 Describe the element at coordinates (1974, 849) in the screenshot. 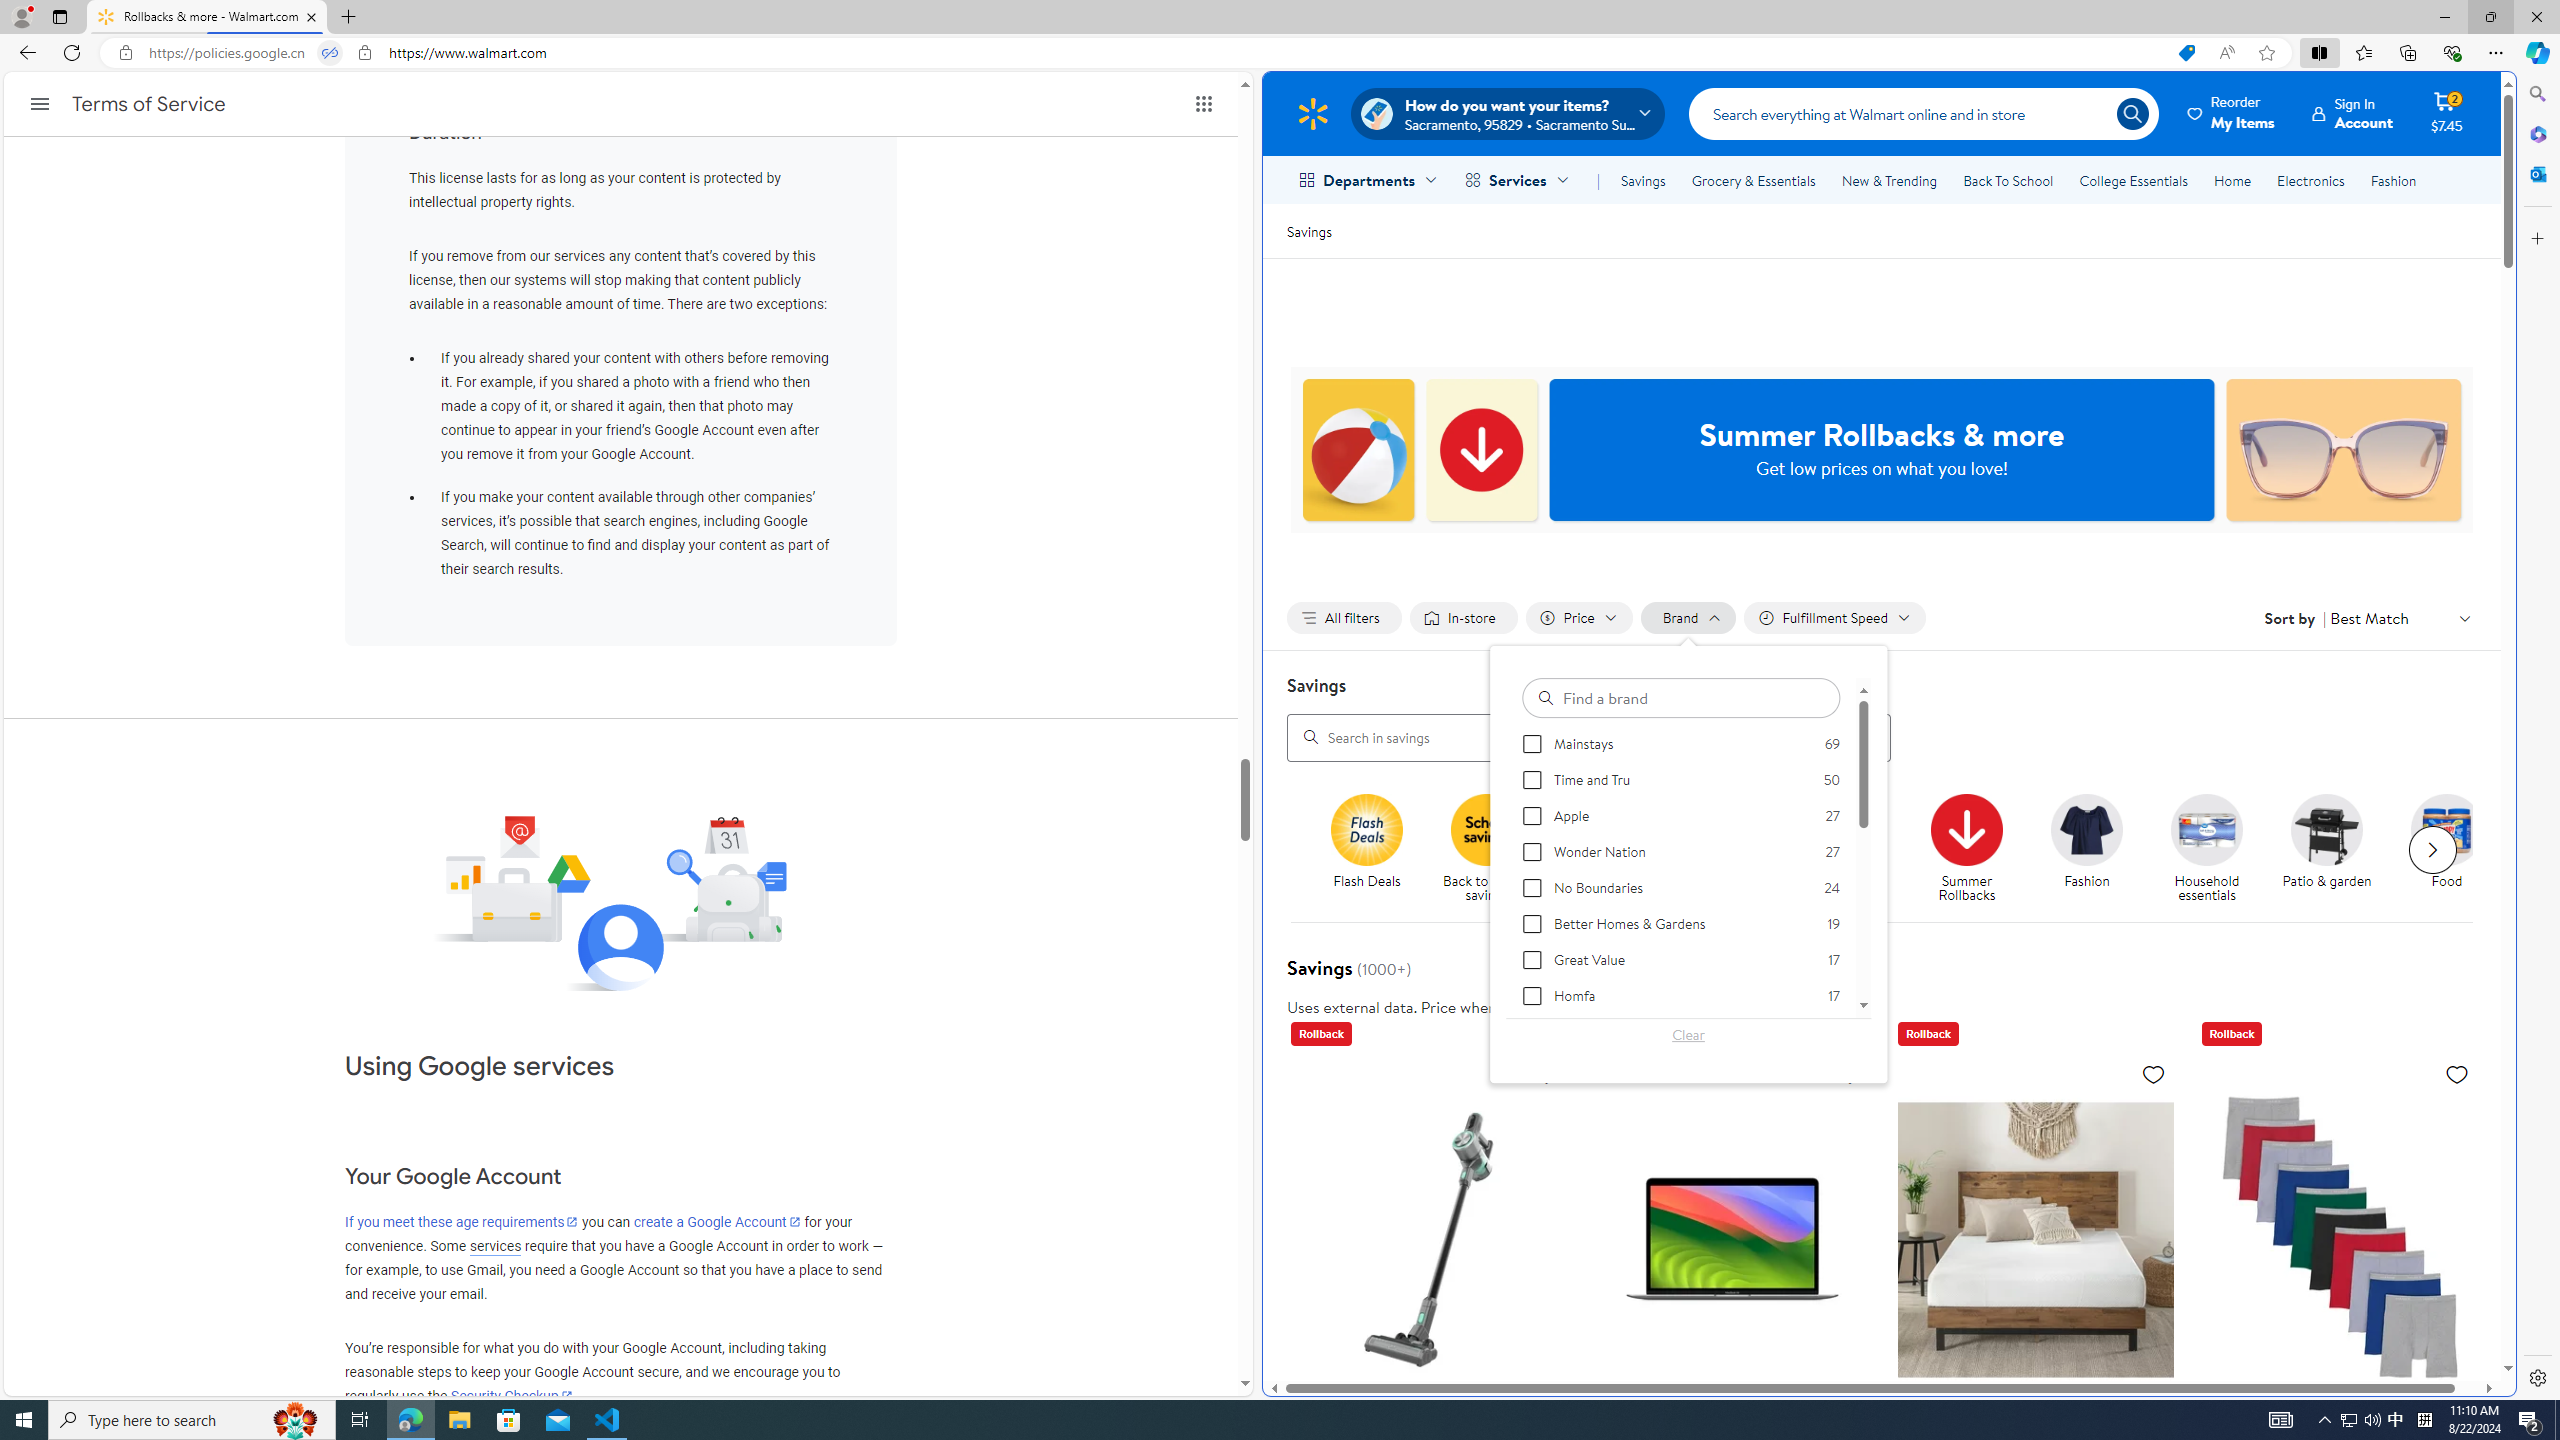

I see `Summer Rollbacks` at that location.